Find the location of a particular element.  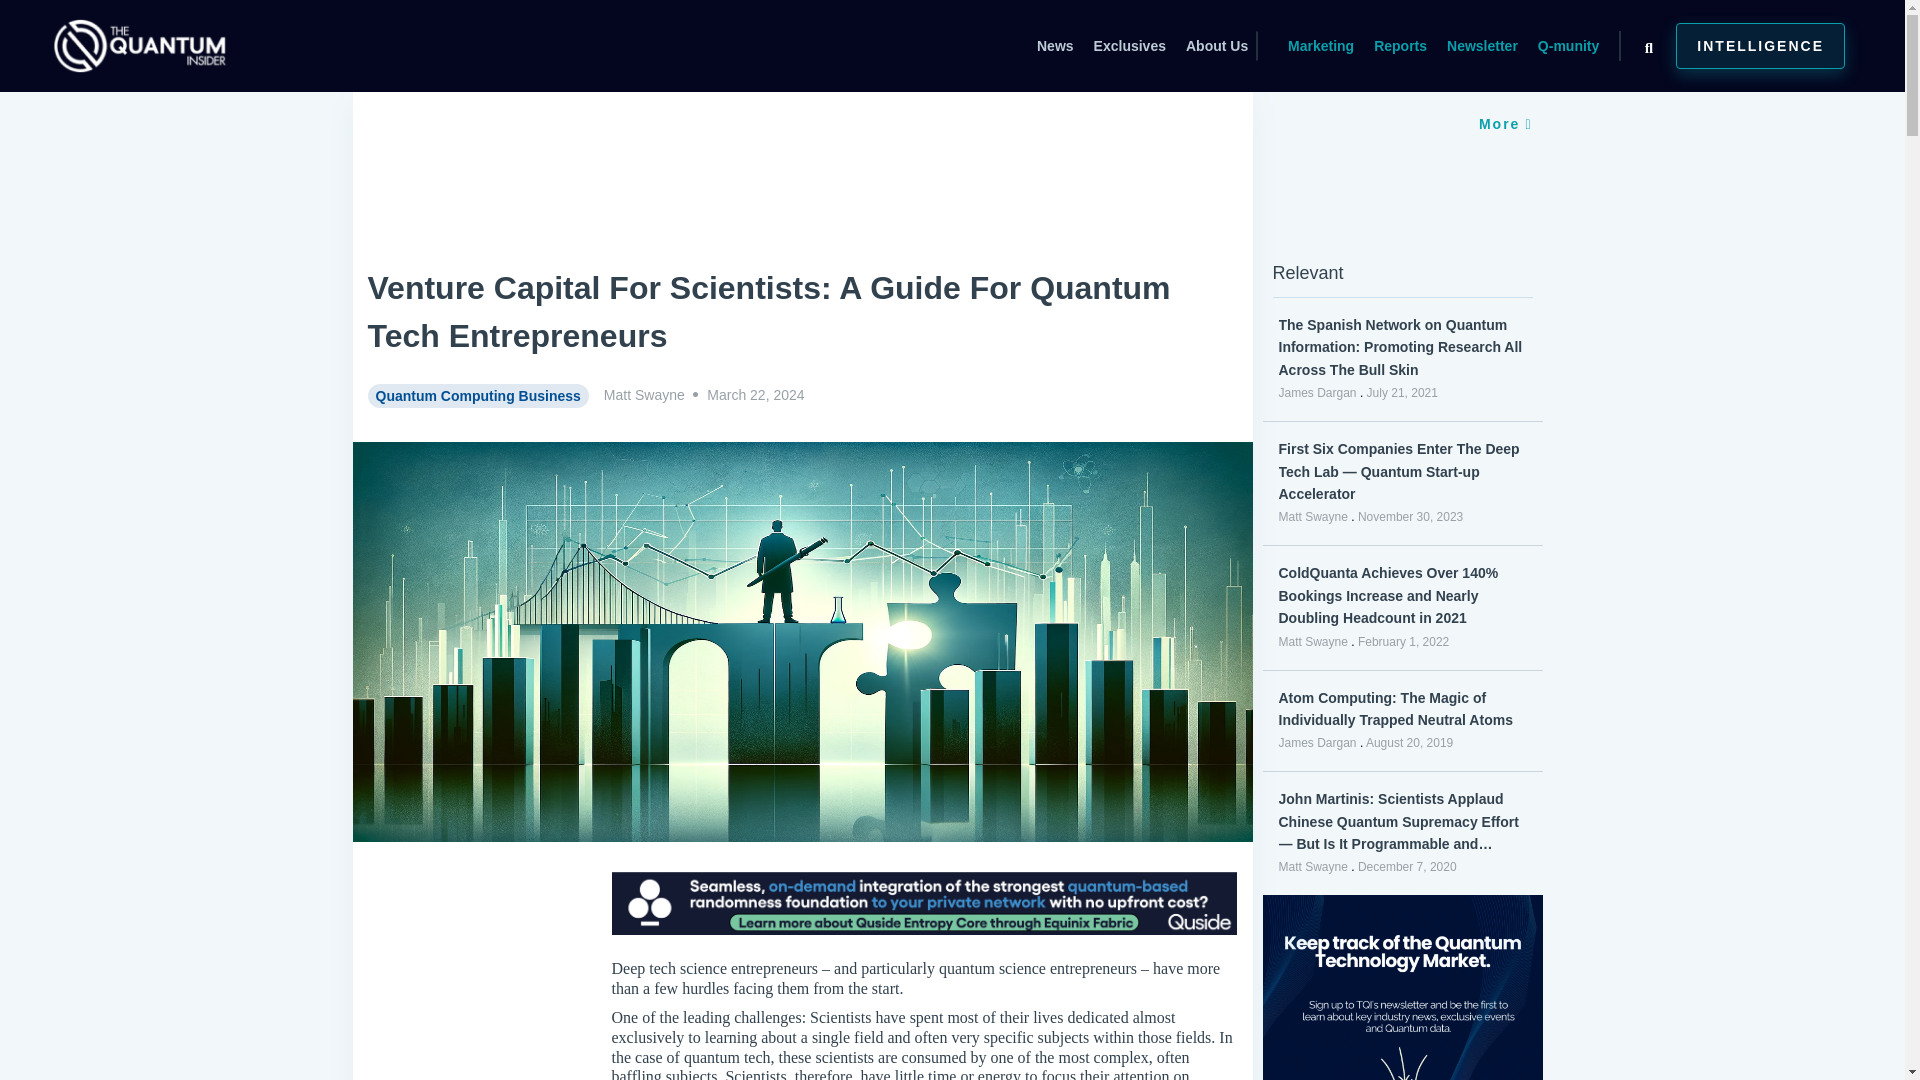

INTELLIGENCE is located at coordinates (1760, 46).